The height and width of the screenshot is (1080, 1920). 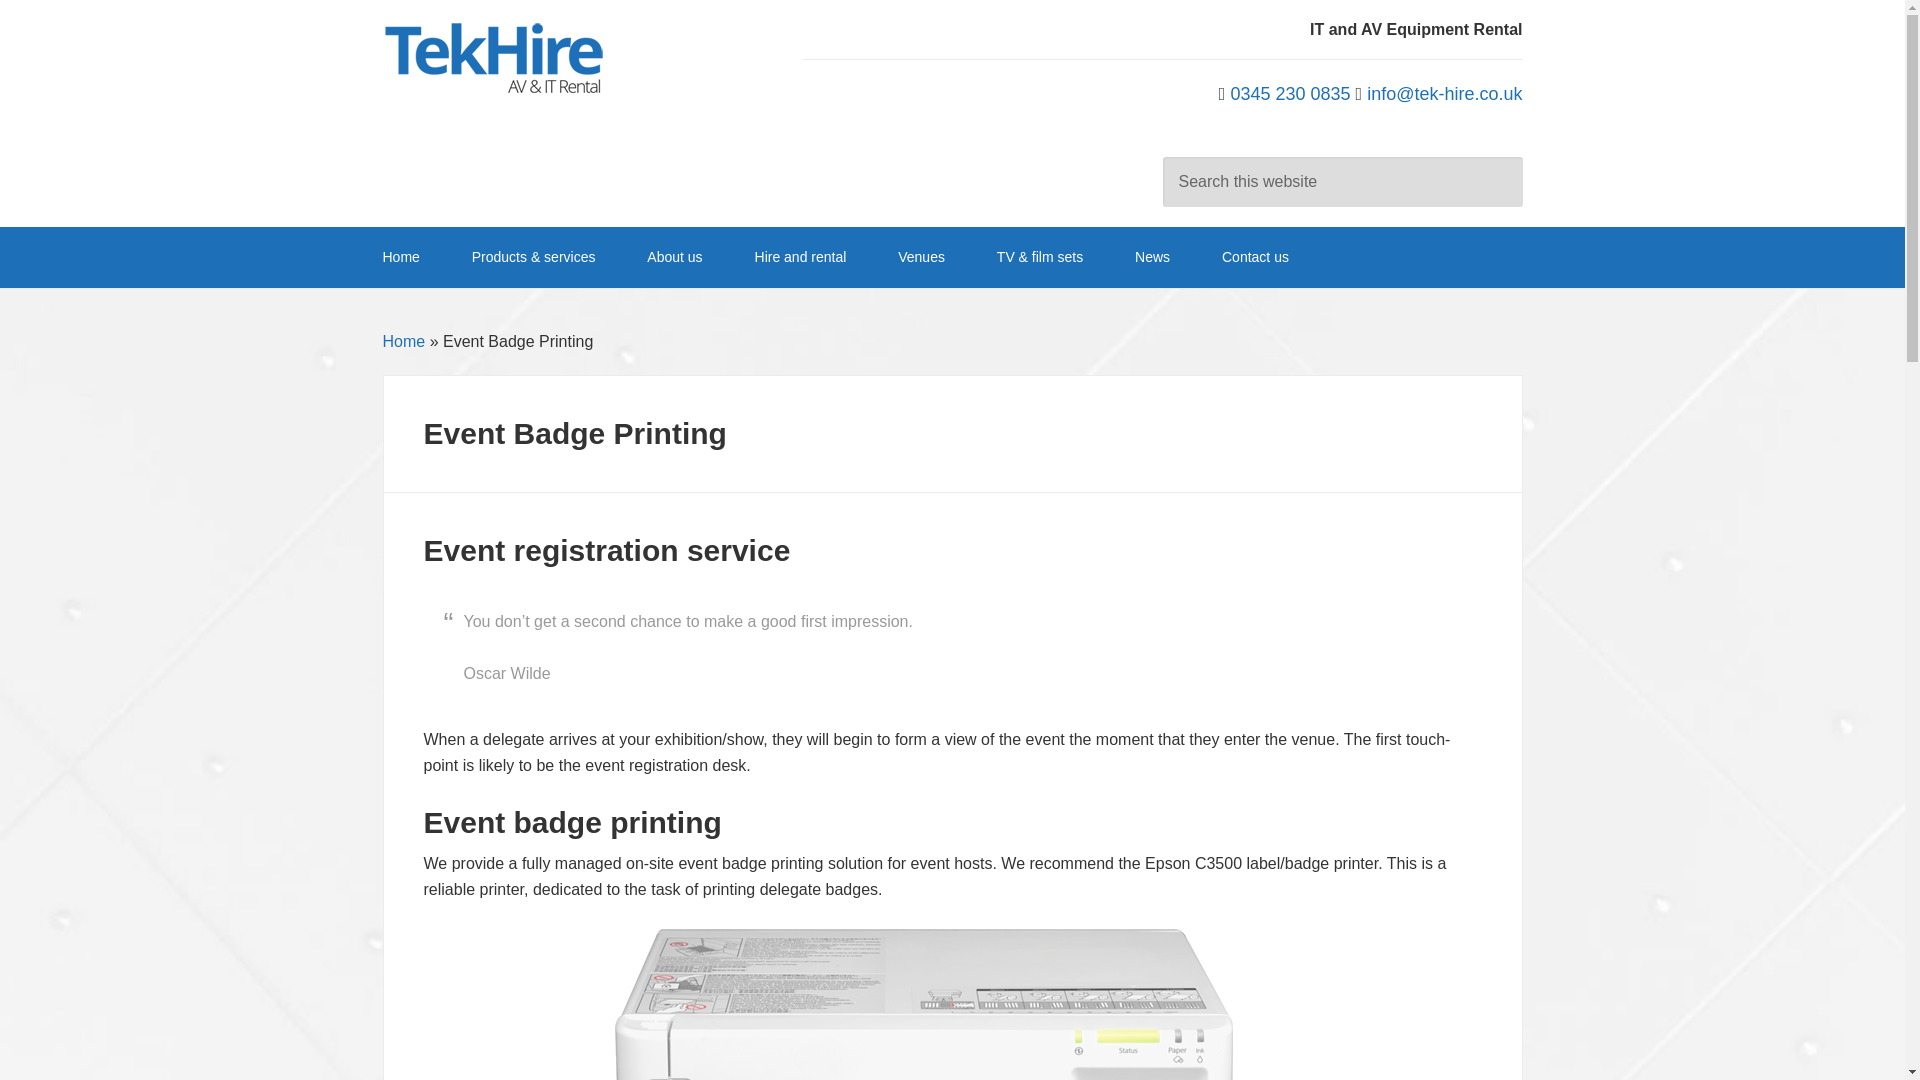 I want to click on About us, so click(x=674, y=257).